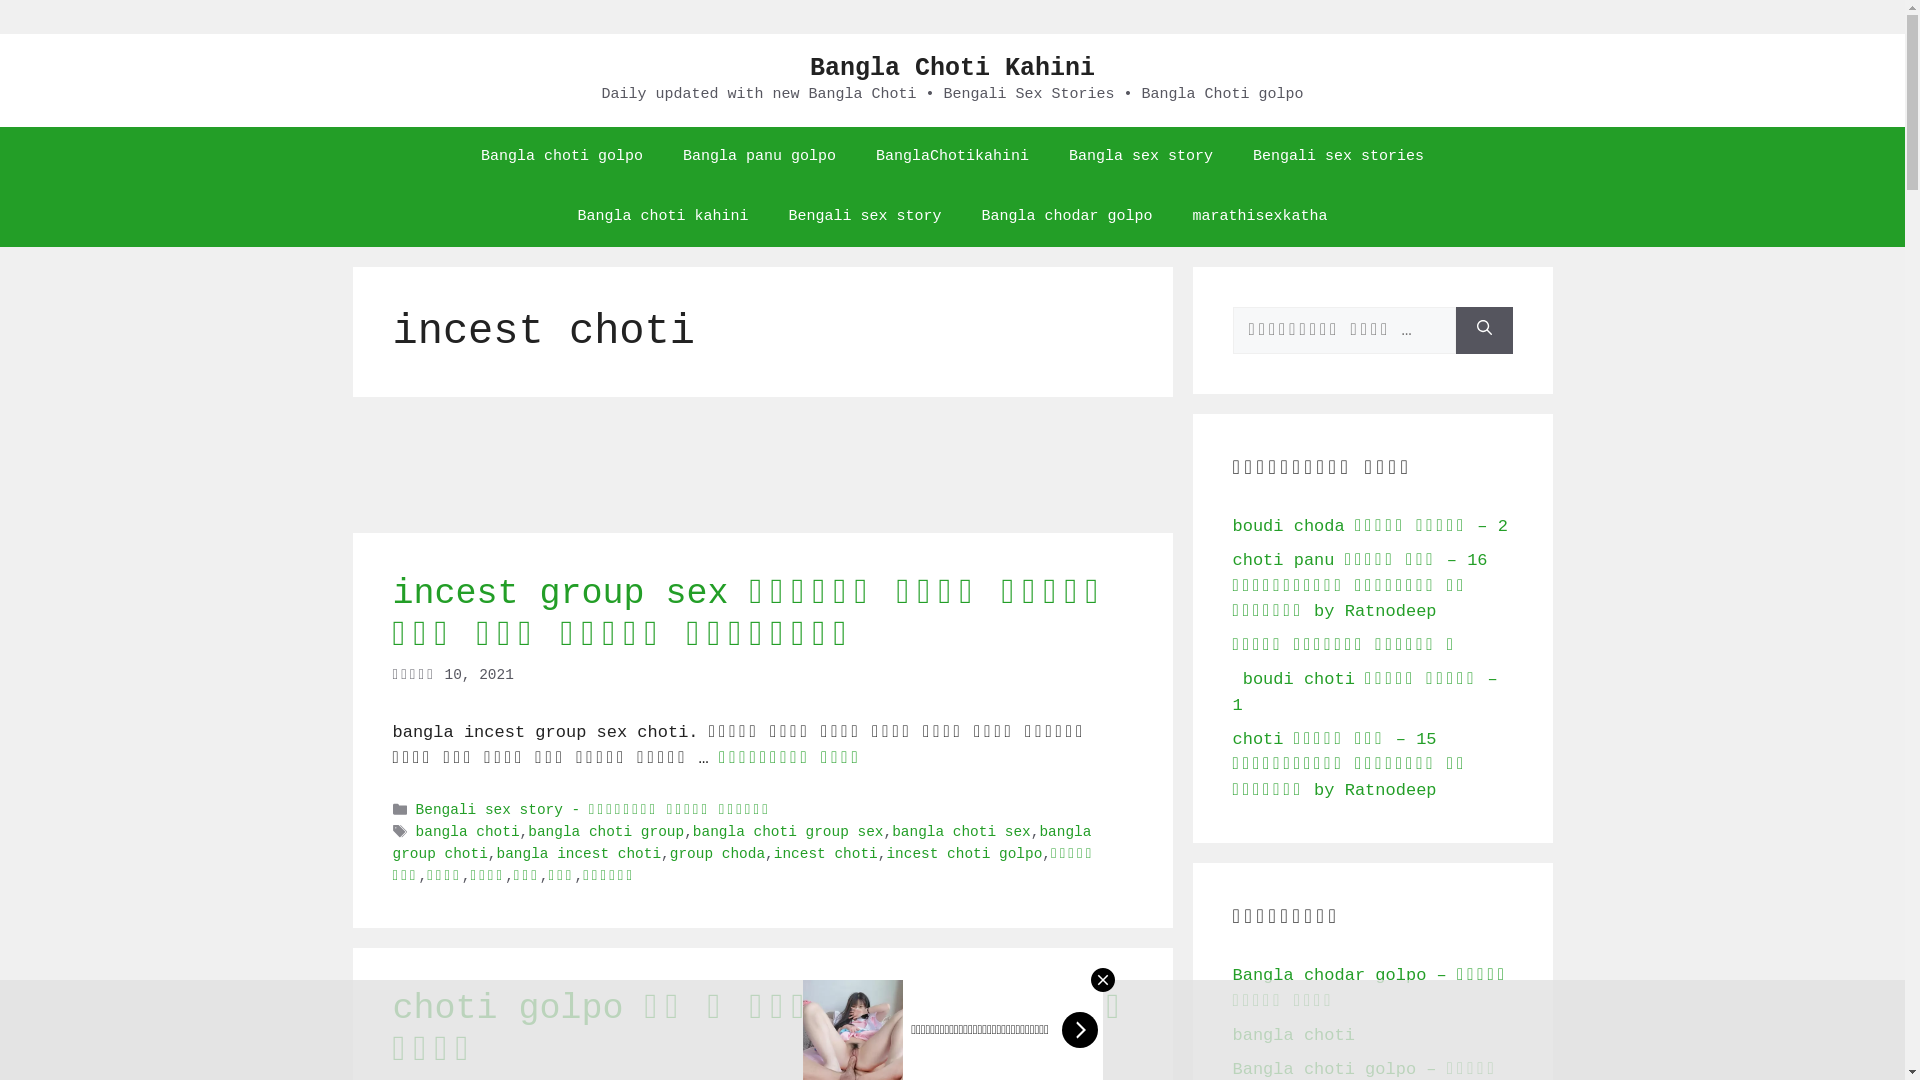 The width and height of the screenshot is (1920, 1080). What do you see at coordinates (662, 216) in the screenshot?
I see `Bangla choti kahini` at bounding box center [662, 216].